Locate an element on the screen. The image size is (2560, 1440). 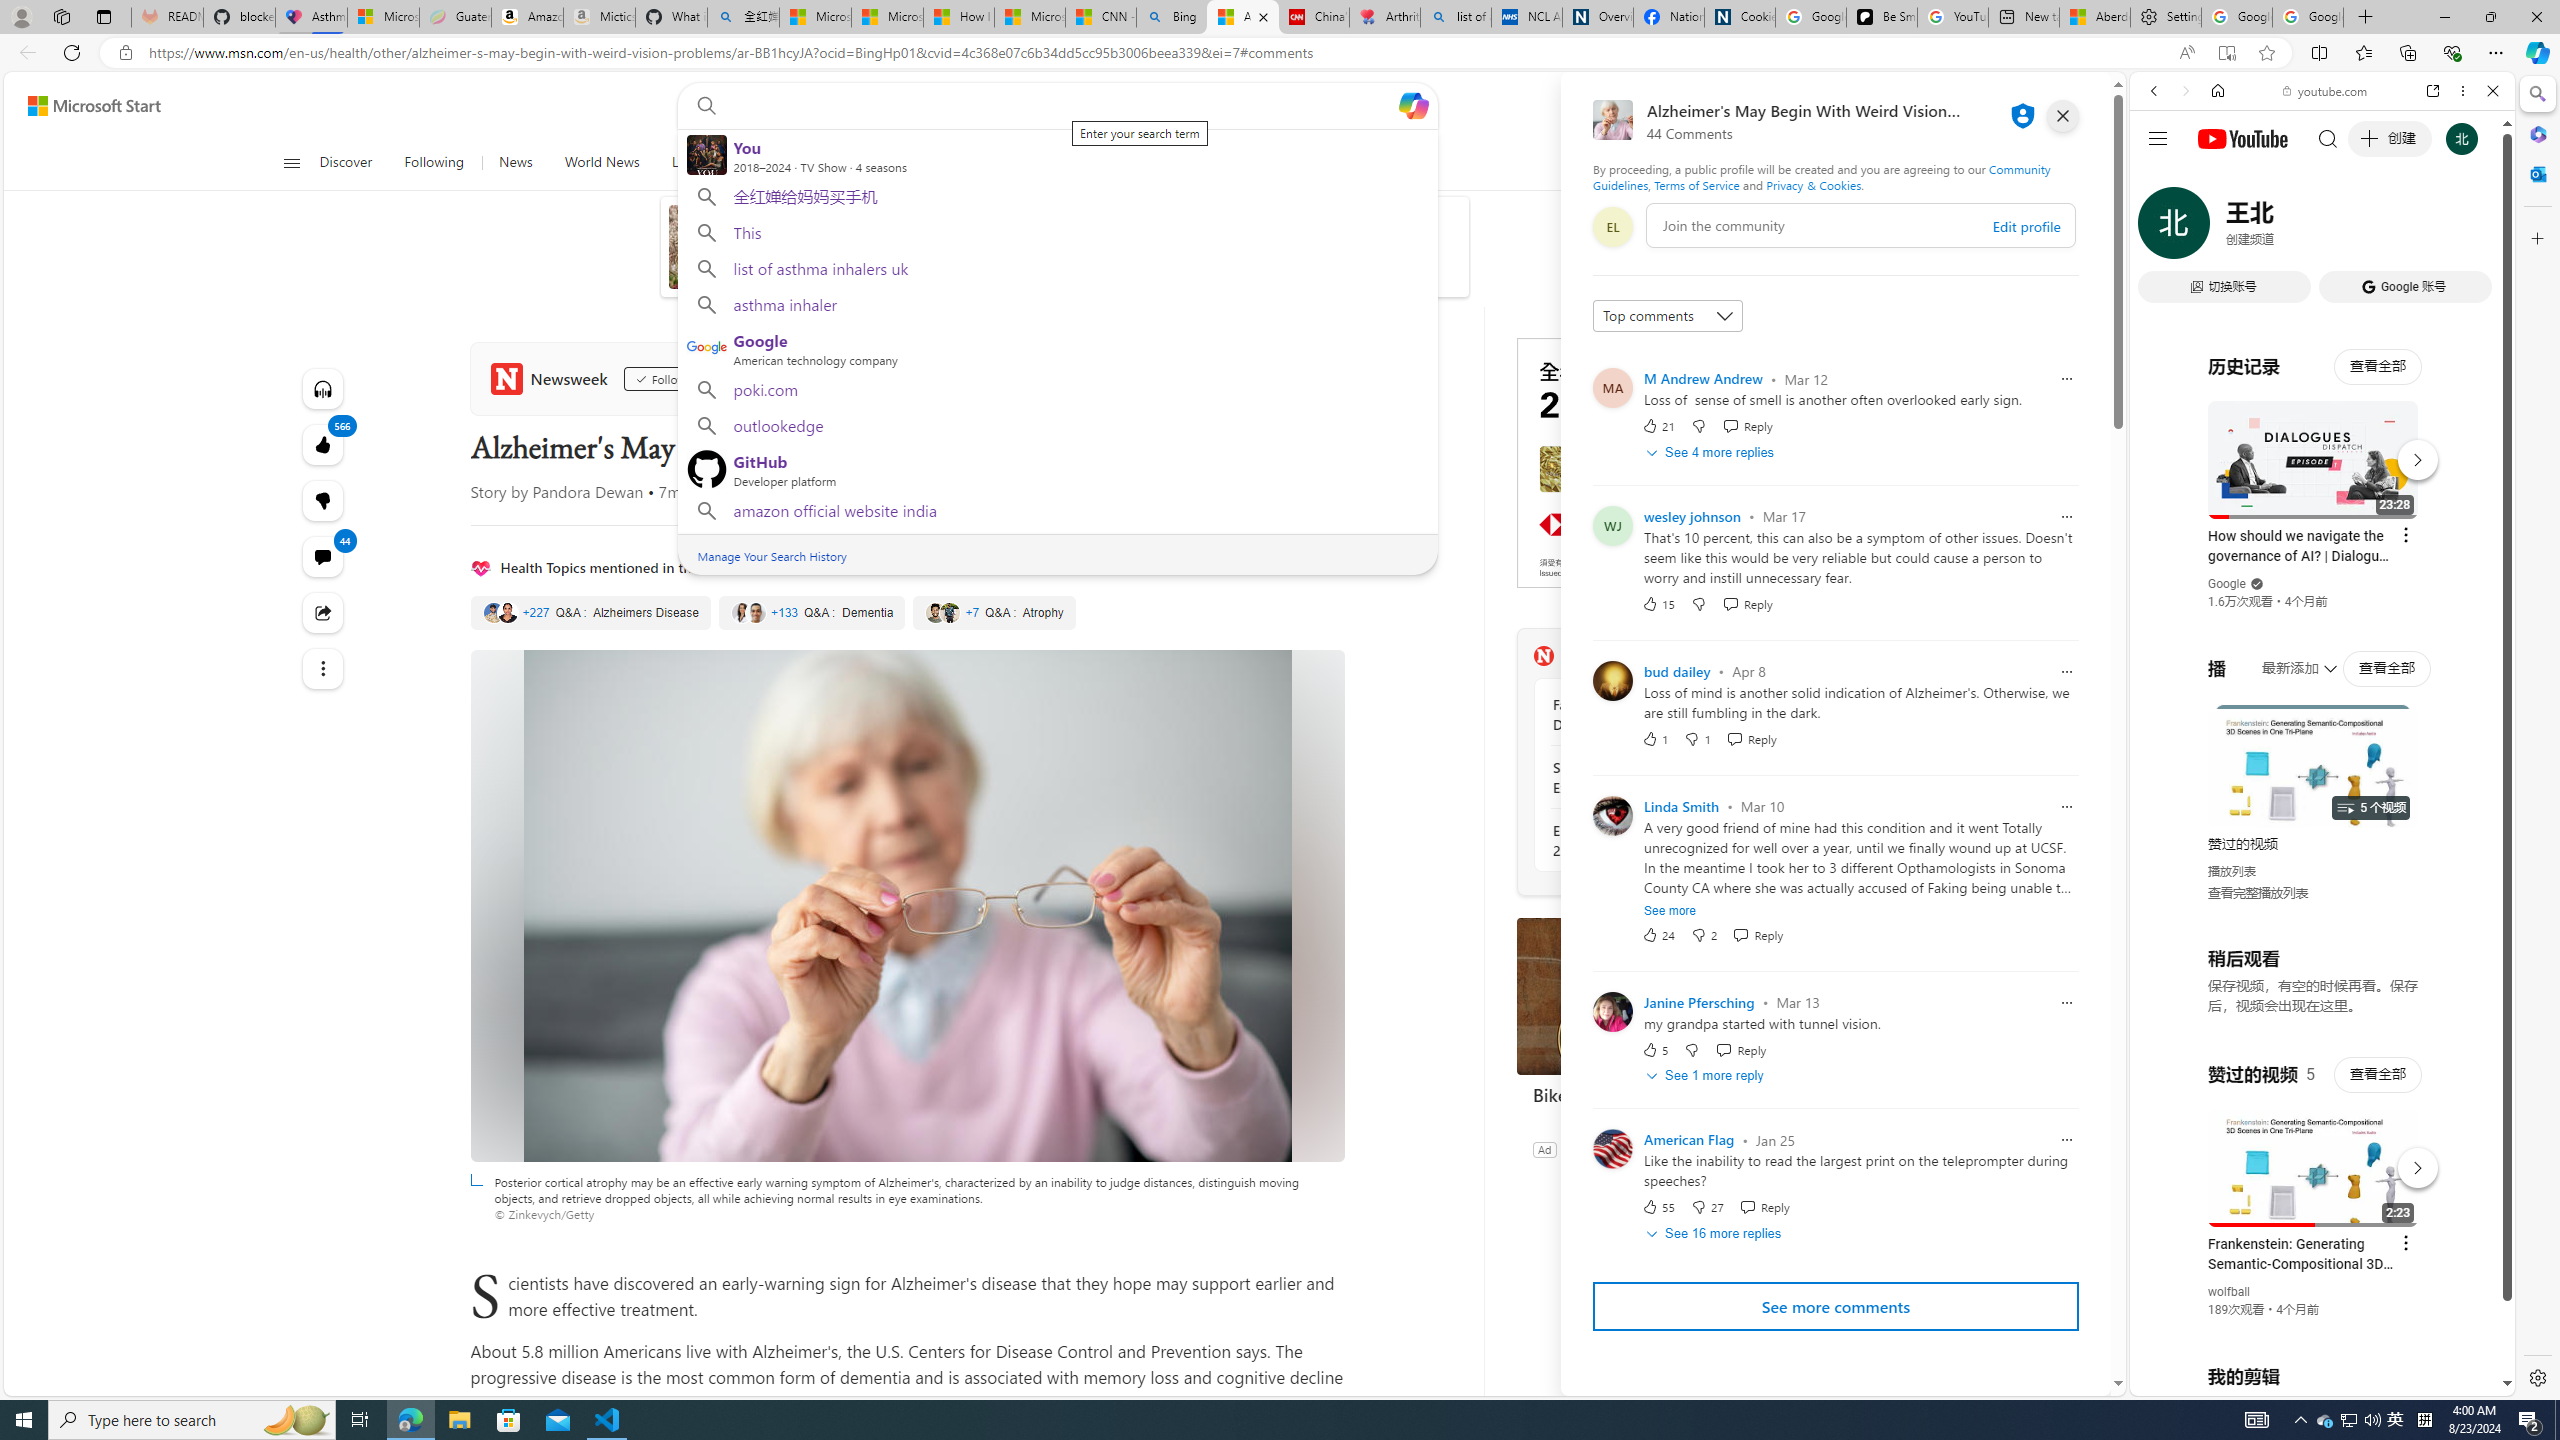
Bing is located at coordinates (1172, 17).